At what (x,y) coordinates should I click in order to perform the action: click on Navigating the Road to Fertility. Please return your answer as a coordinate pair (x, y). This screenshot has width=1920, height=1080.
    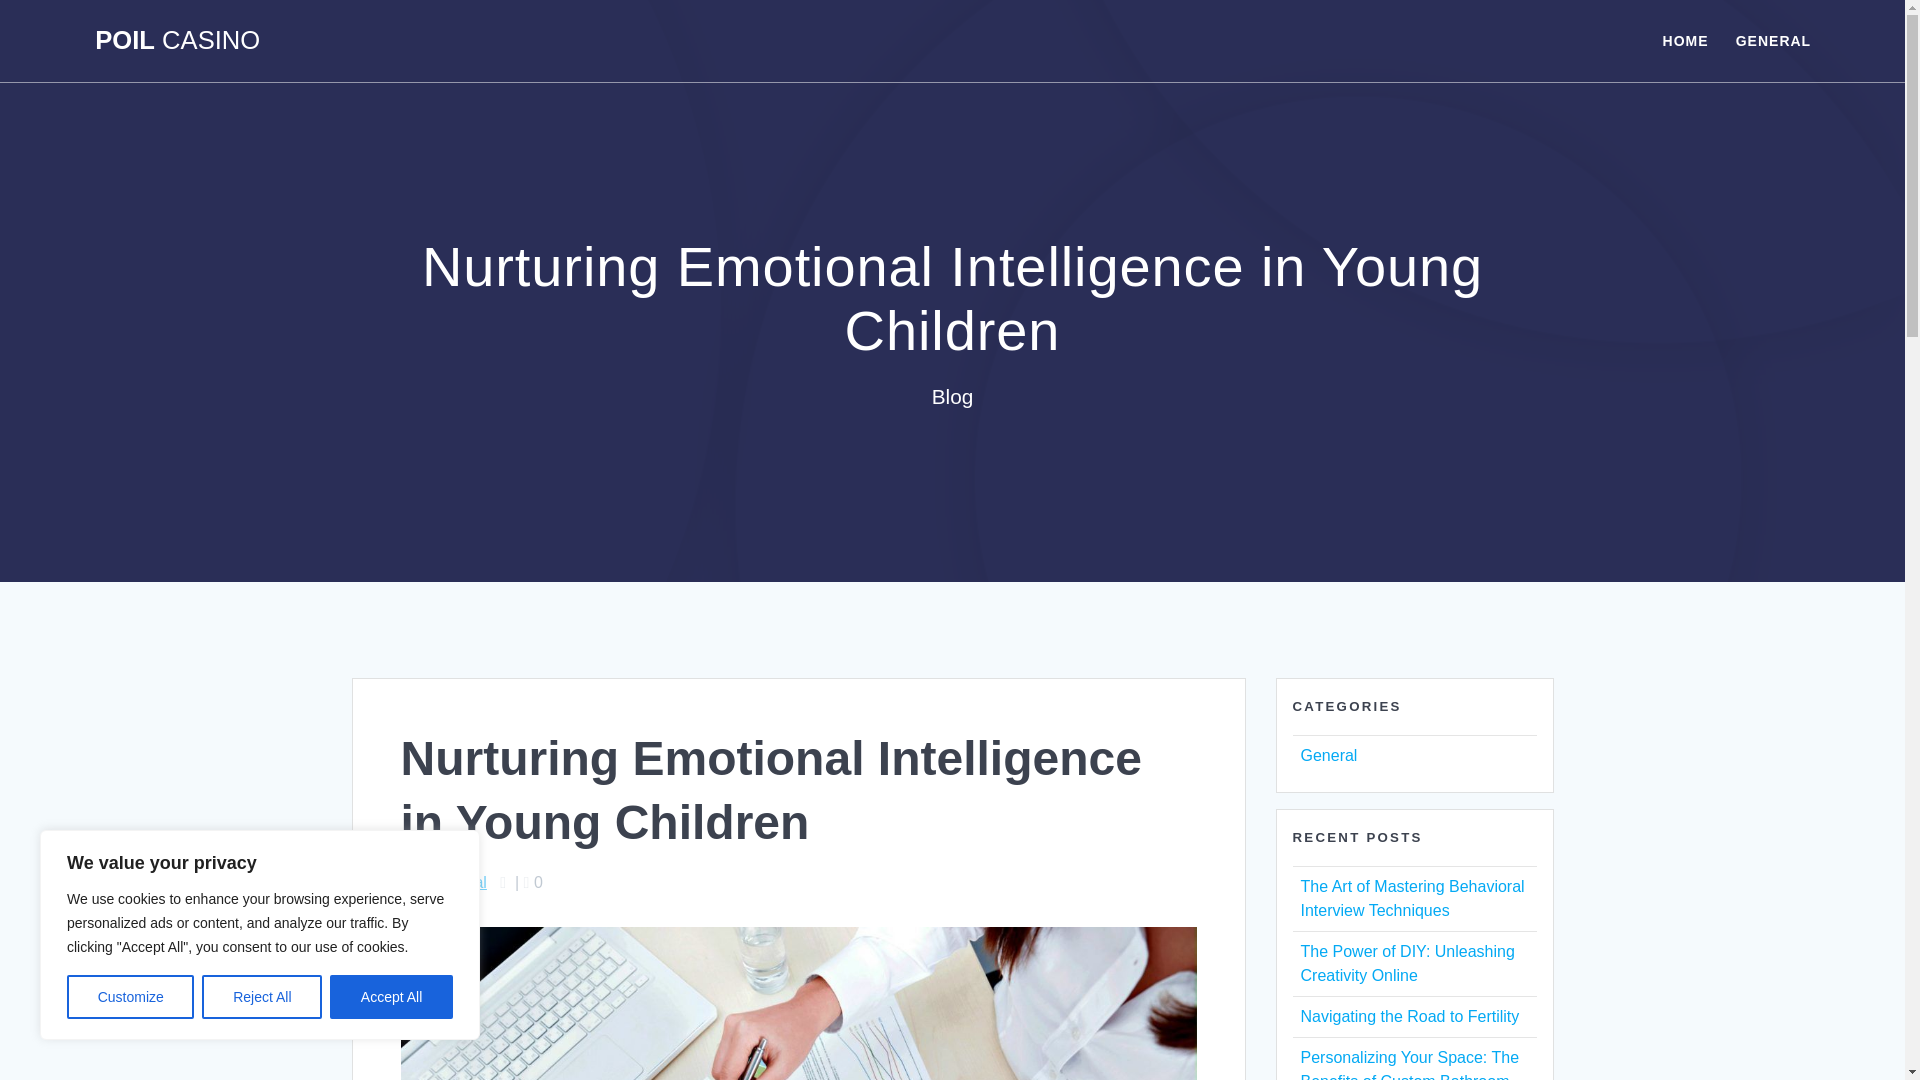
    Looking at the image, I should click on (1408, 1016).